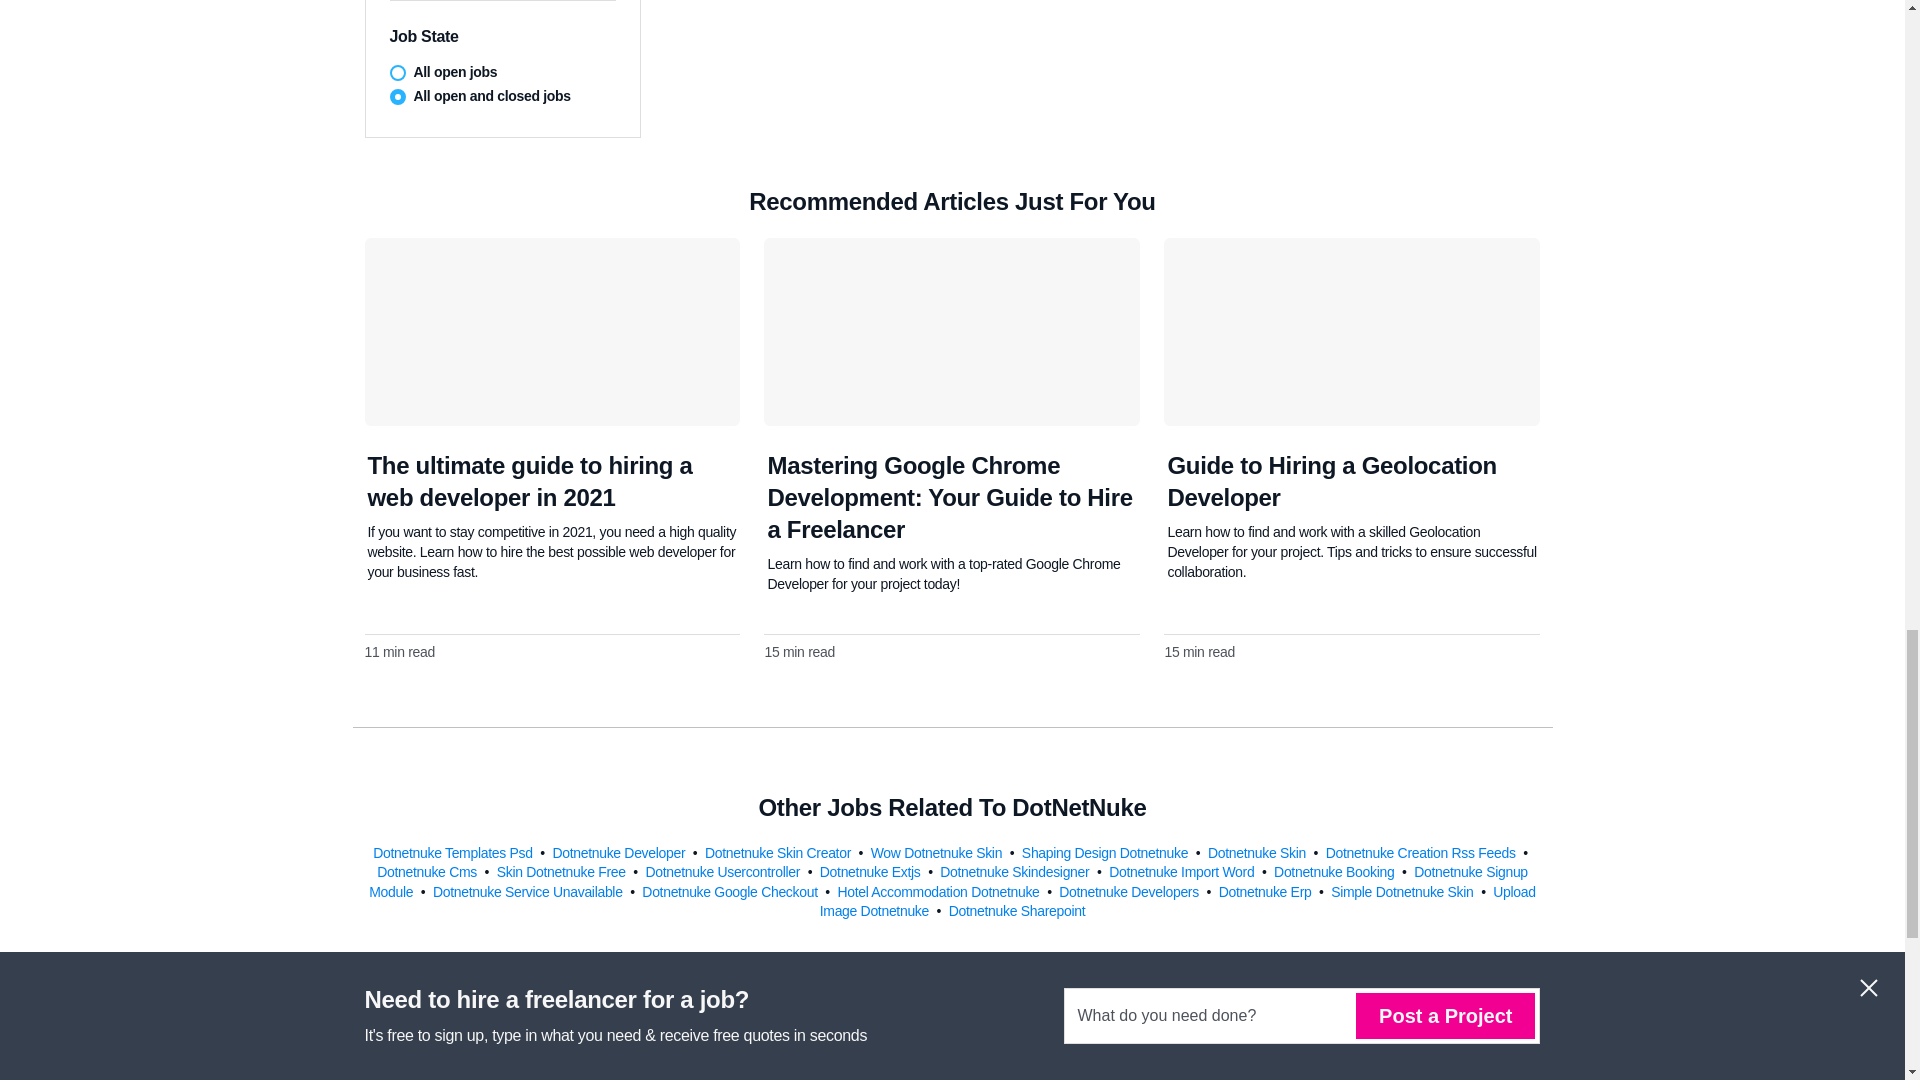  I want to click on Guide to Hiring a Geolocation Developer, so click(1331, 481).